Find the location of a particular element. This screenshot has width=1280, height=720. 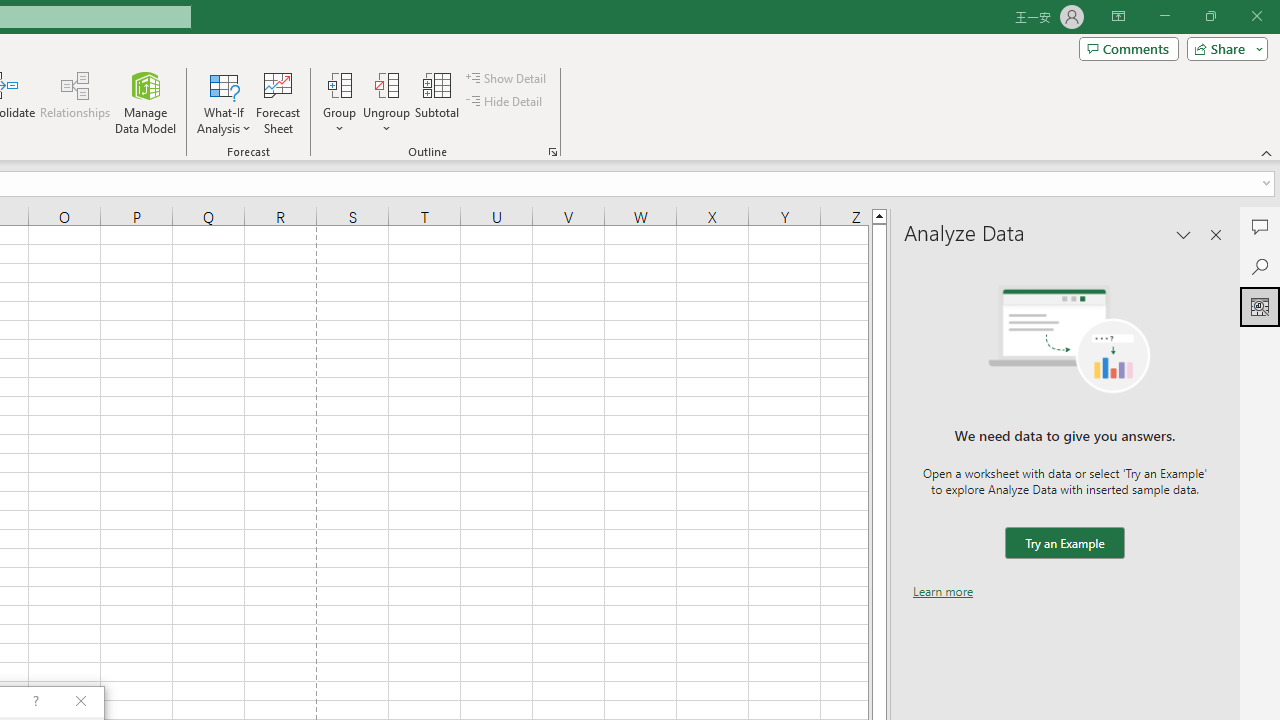

Learn more is located at coordinates (943, 591).